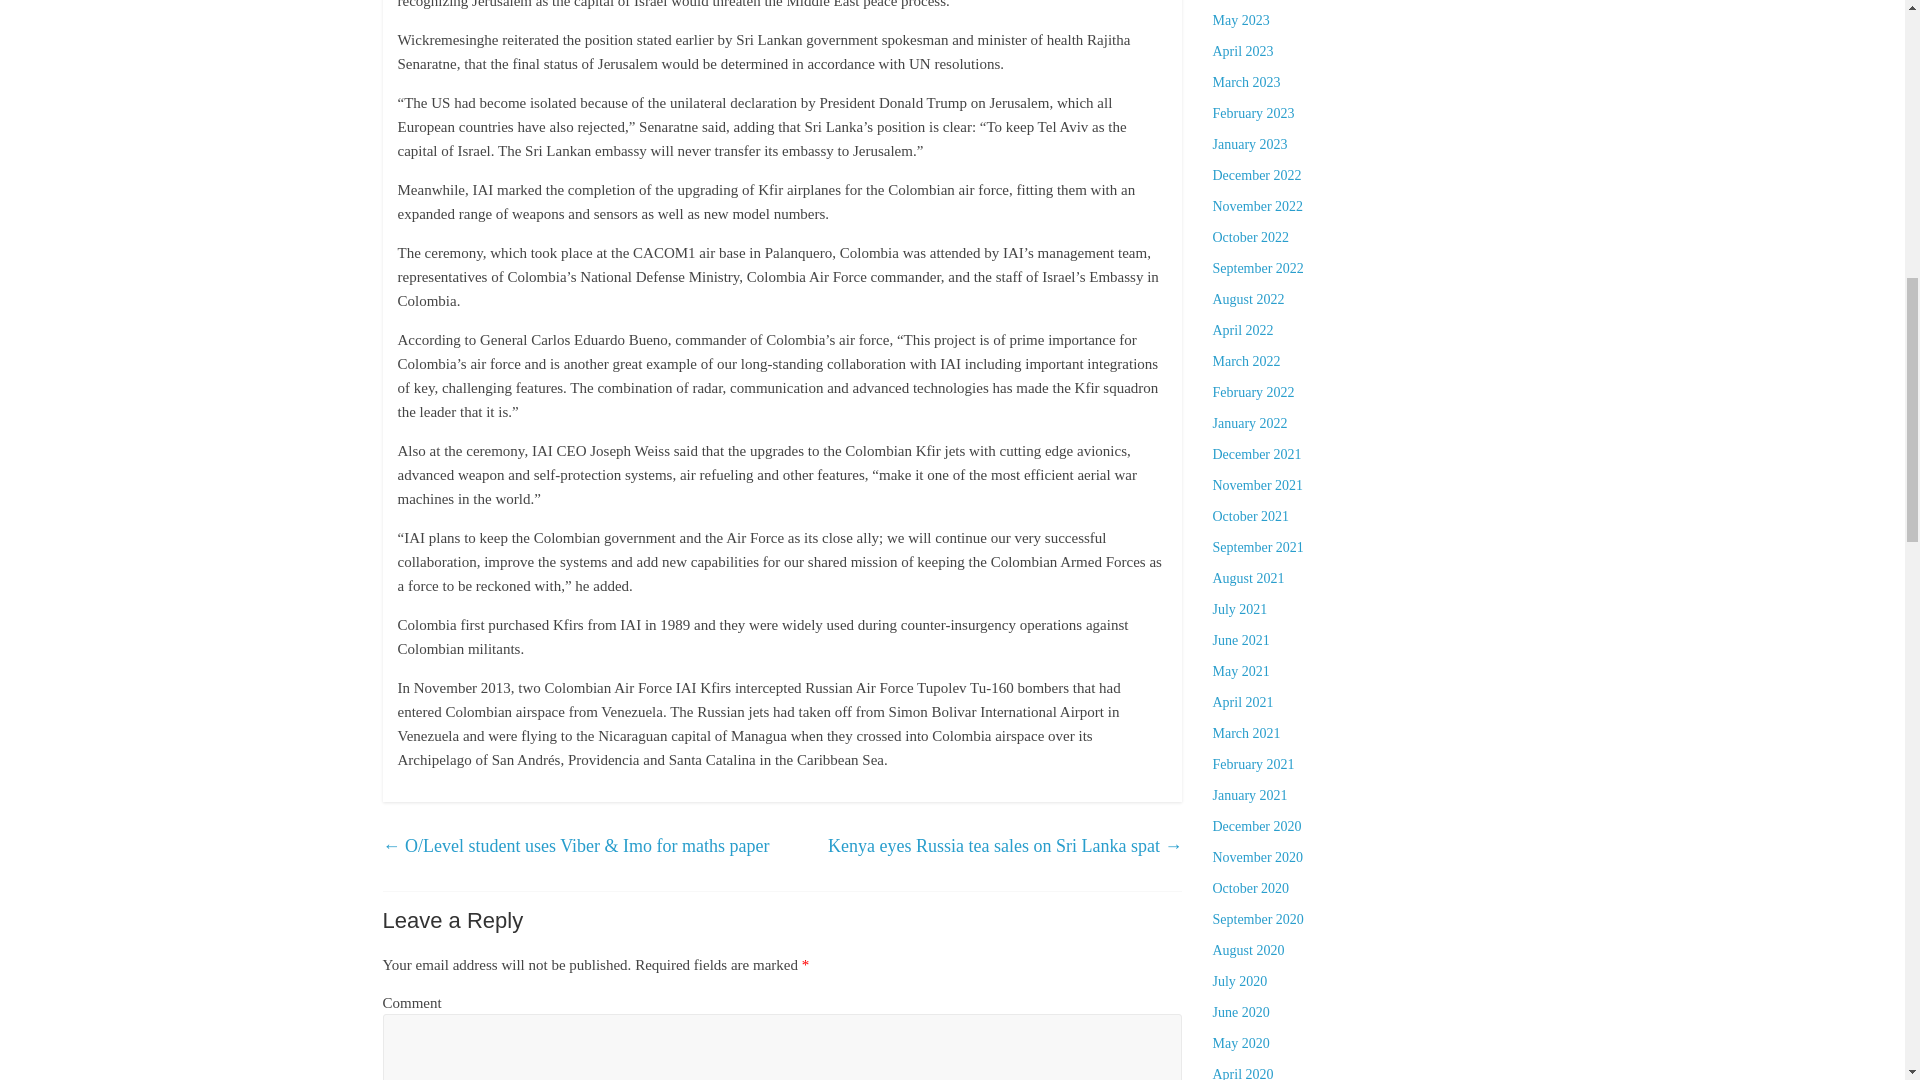 The image size is (1920, 1080). What do you see at coordinates (1242, 52) in the screenshot?
I see `April 2023` at bounding box center [1242, 52].